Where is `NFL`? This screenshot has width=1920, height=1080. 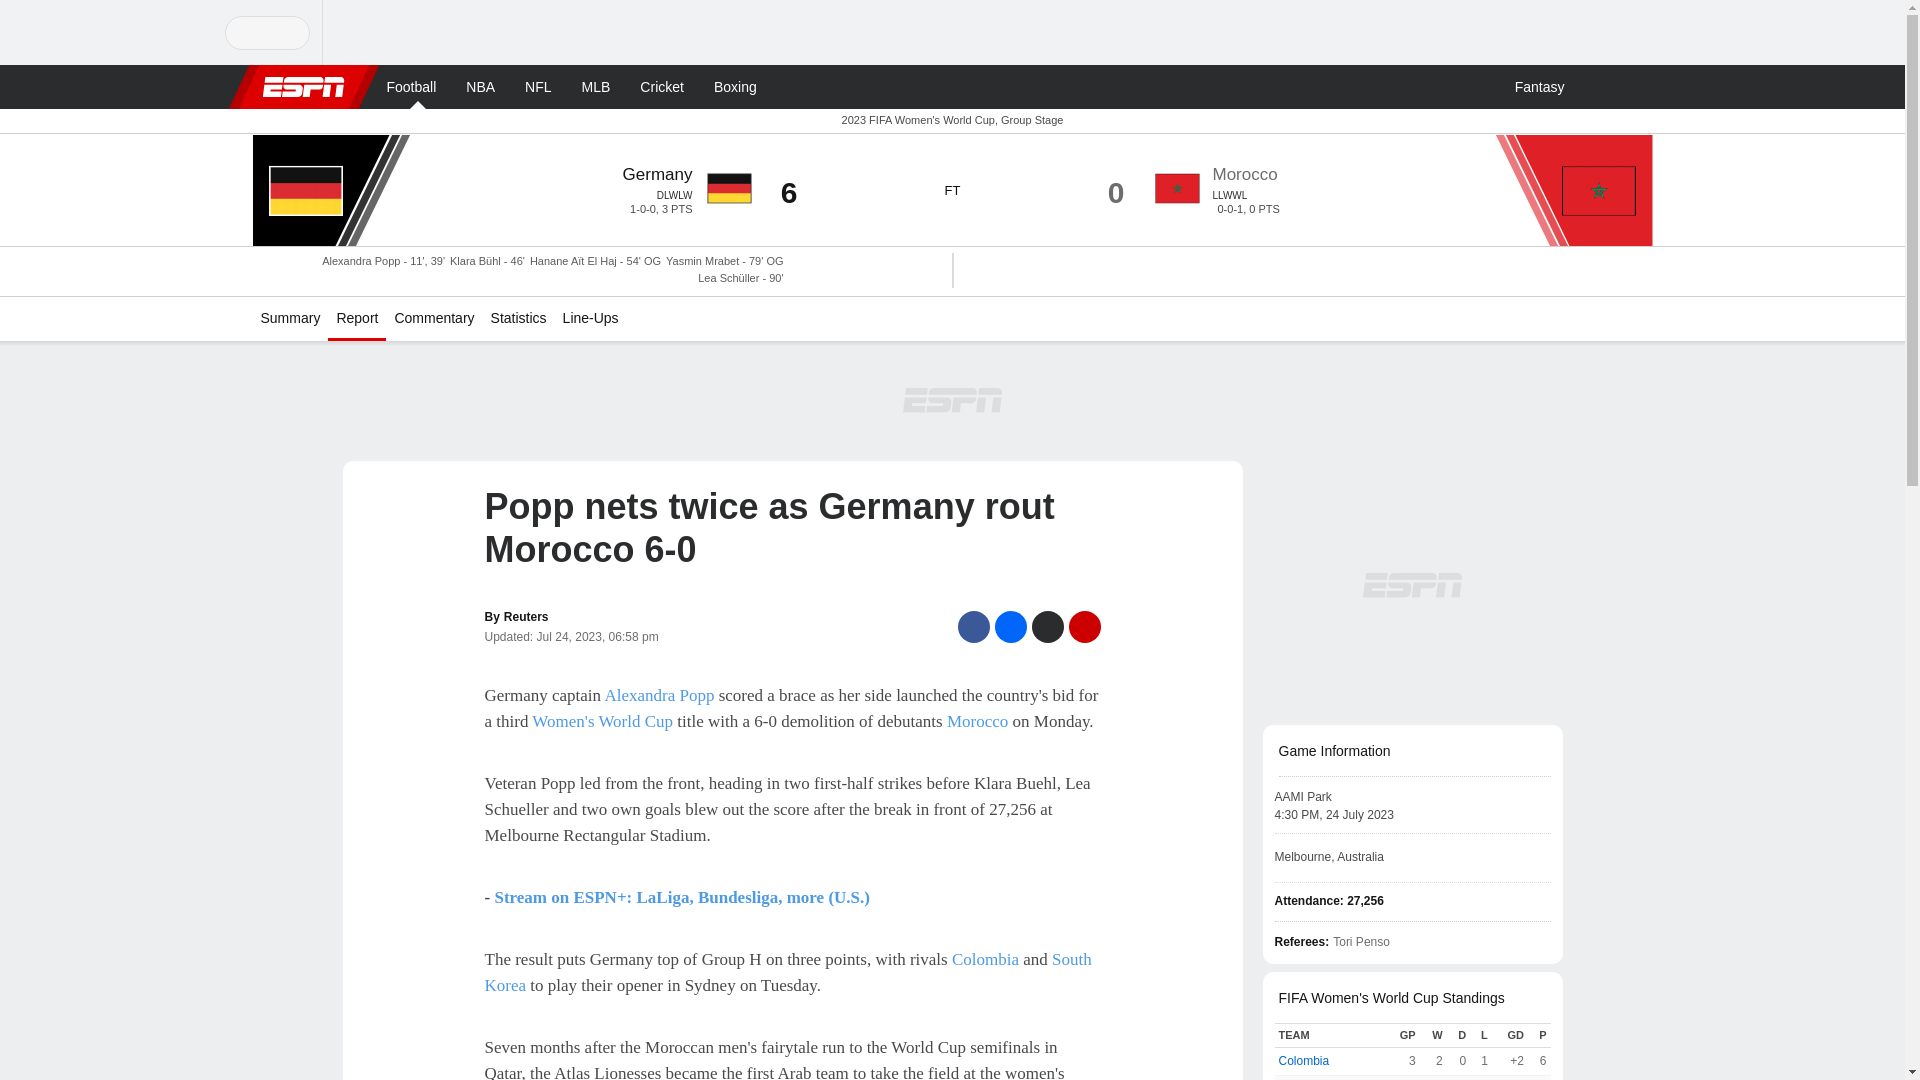 NFL is located at coordinates (537, 86).